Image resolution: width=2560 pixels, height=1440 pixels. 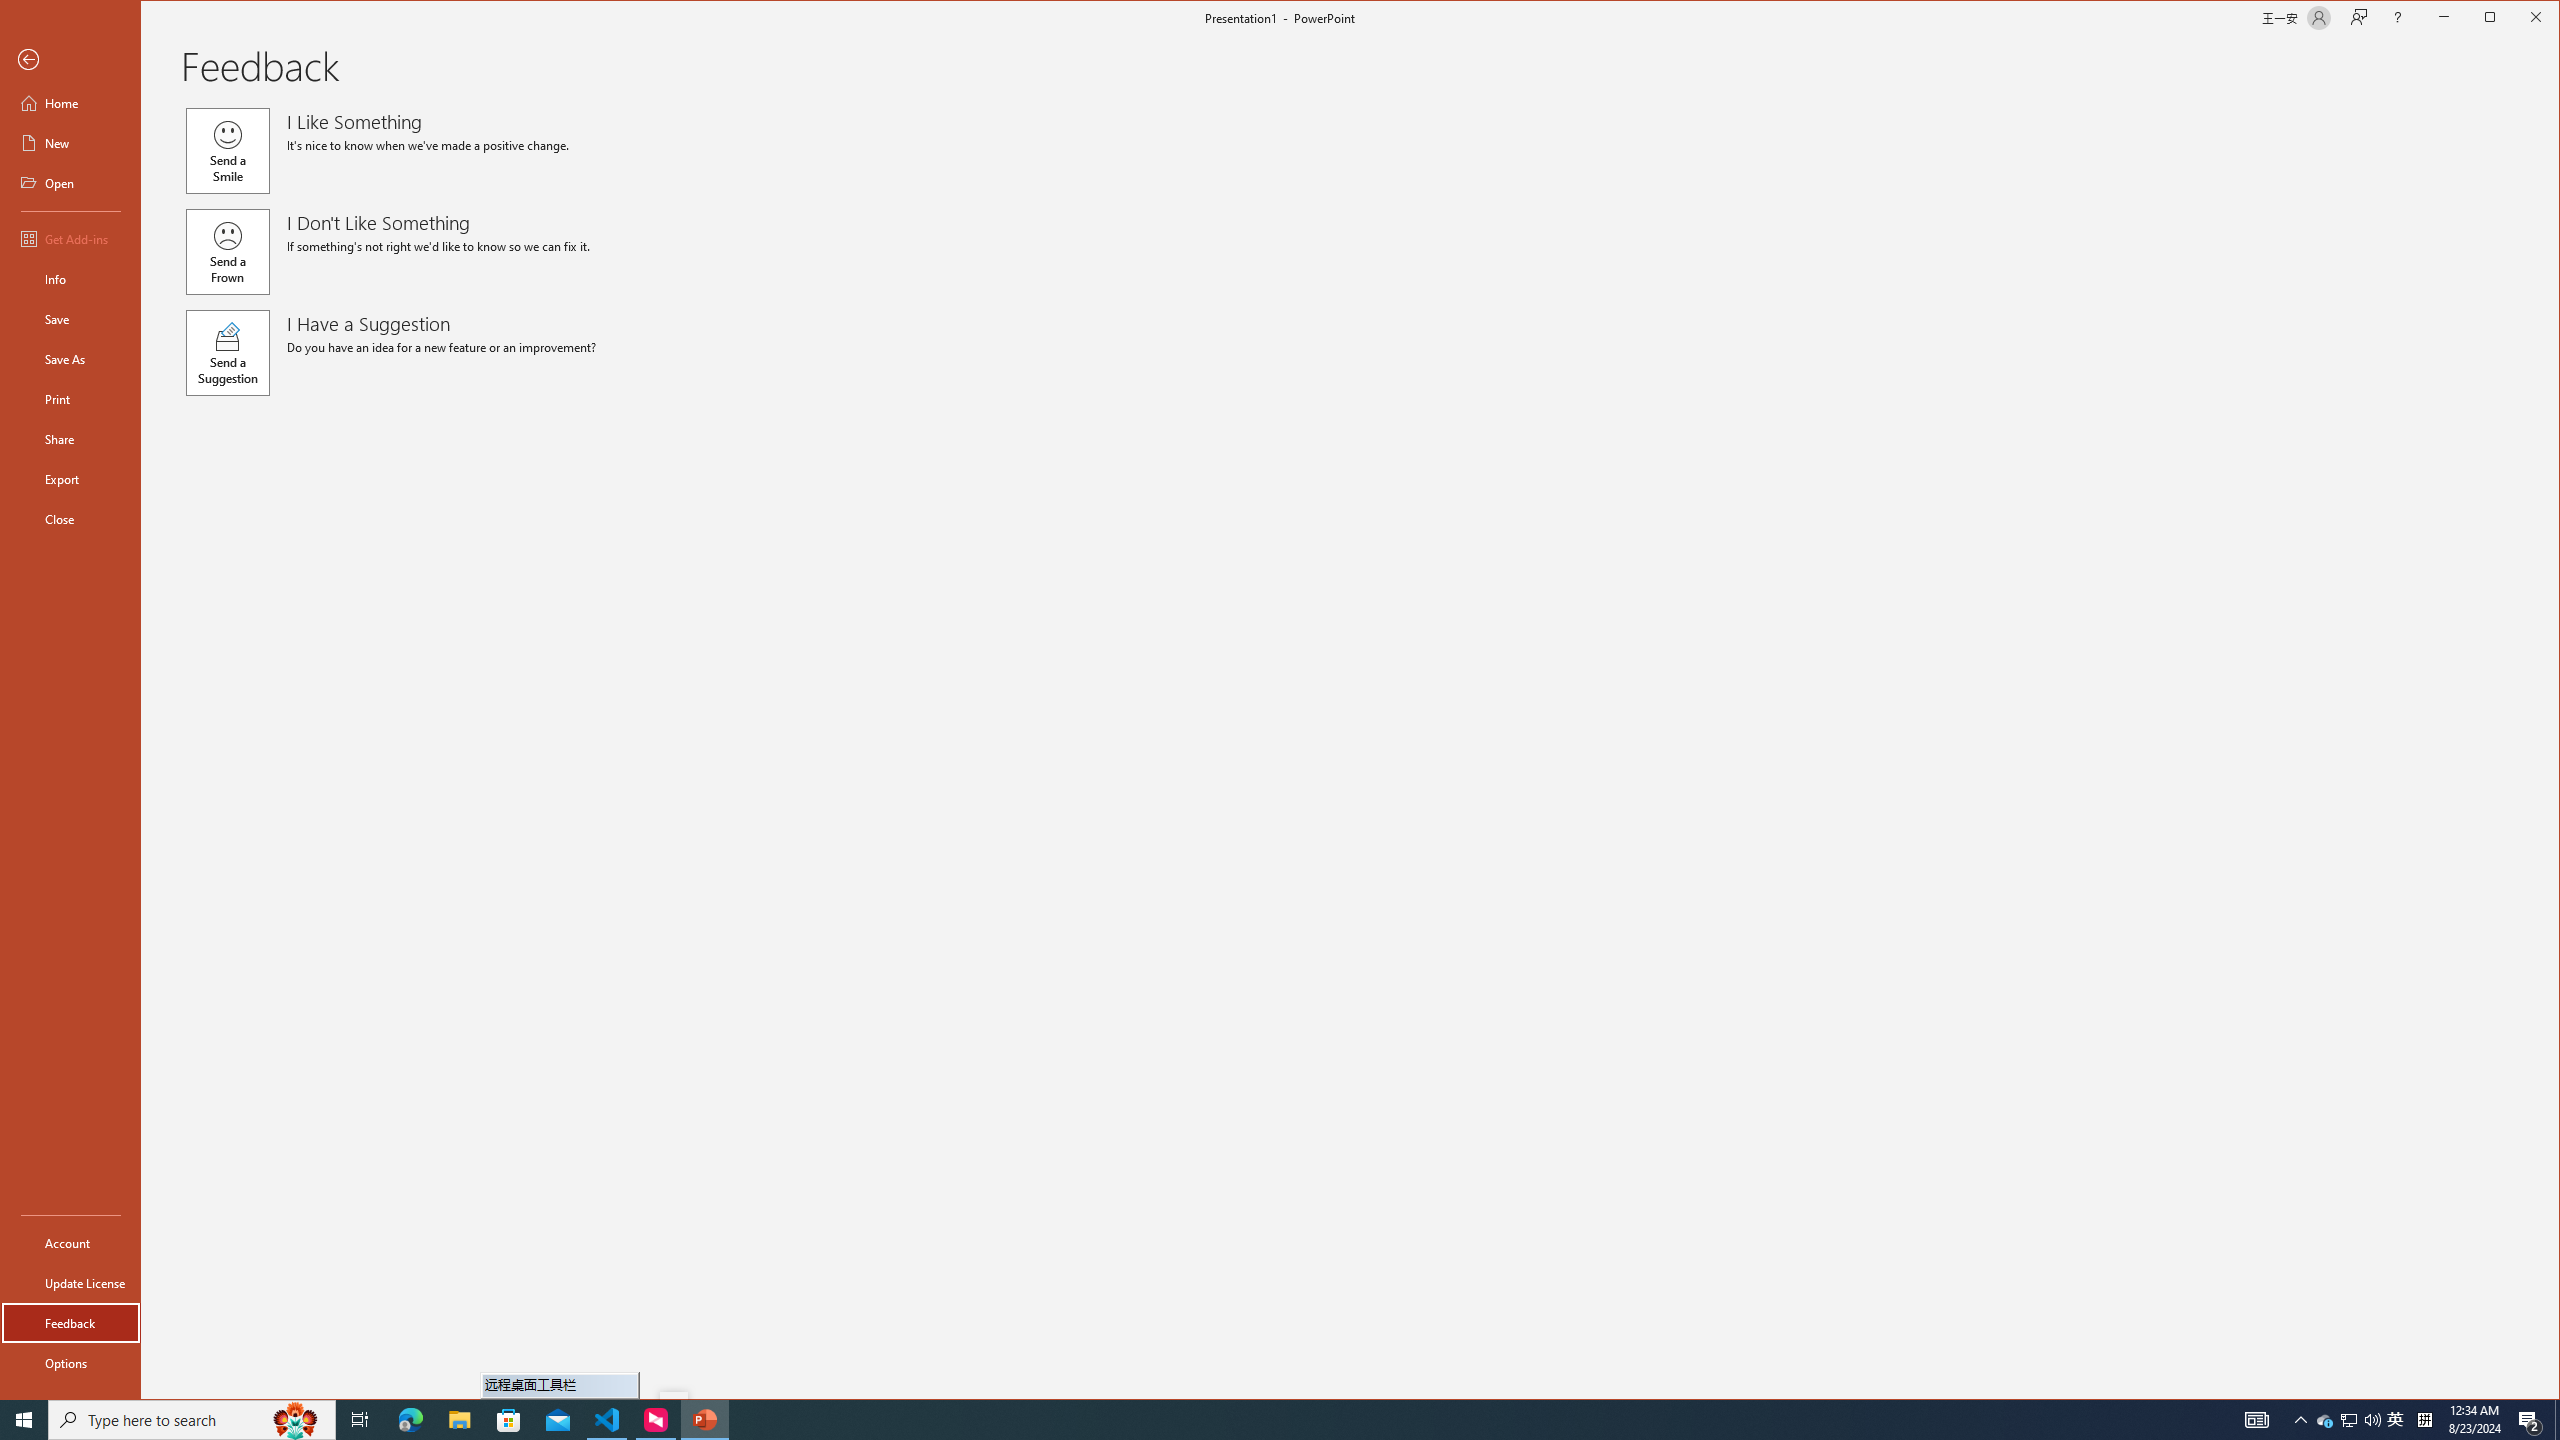 What do you see at coordinates (2530, 1420) in the screenshot?
I see `Action Center, 2 new notifications` at bounding box center [2530, 1420].